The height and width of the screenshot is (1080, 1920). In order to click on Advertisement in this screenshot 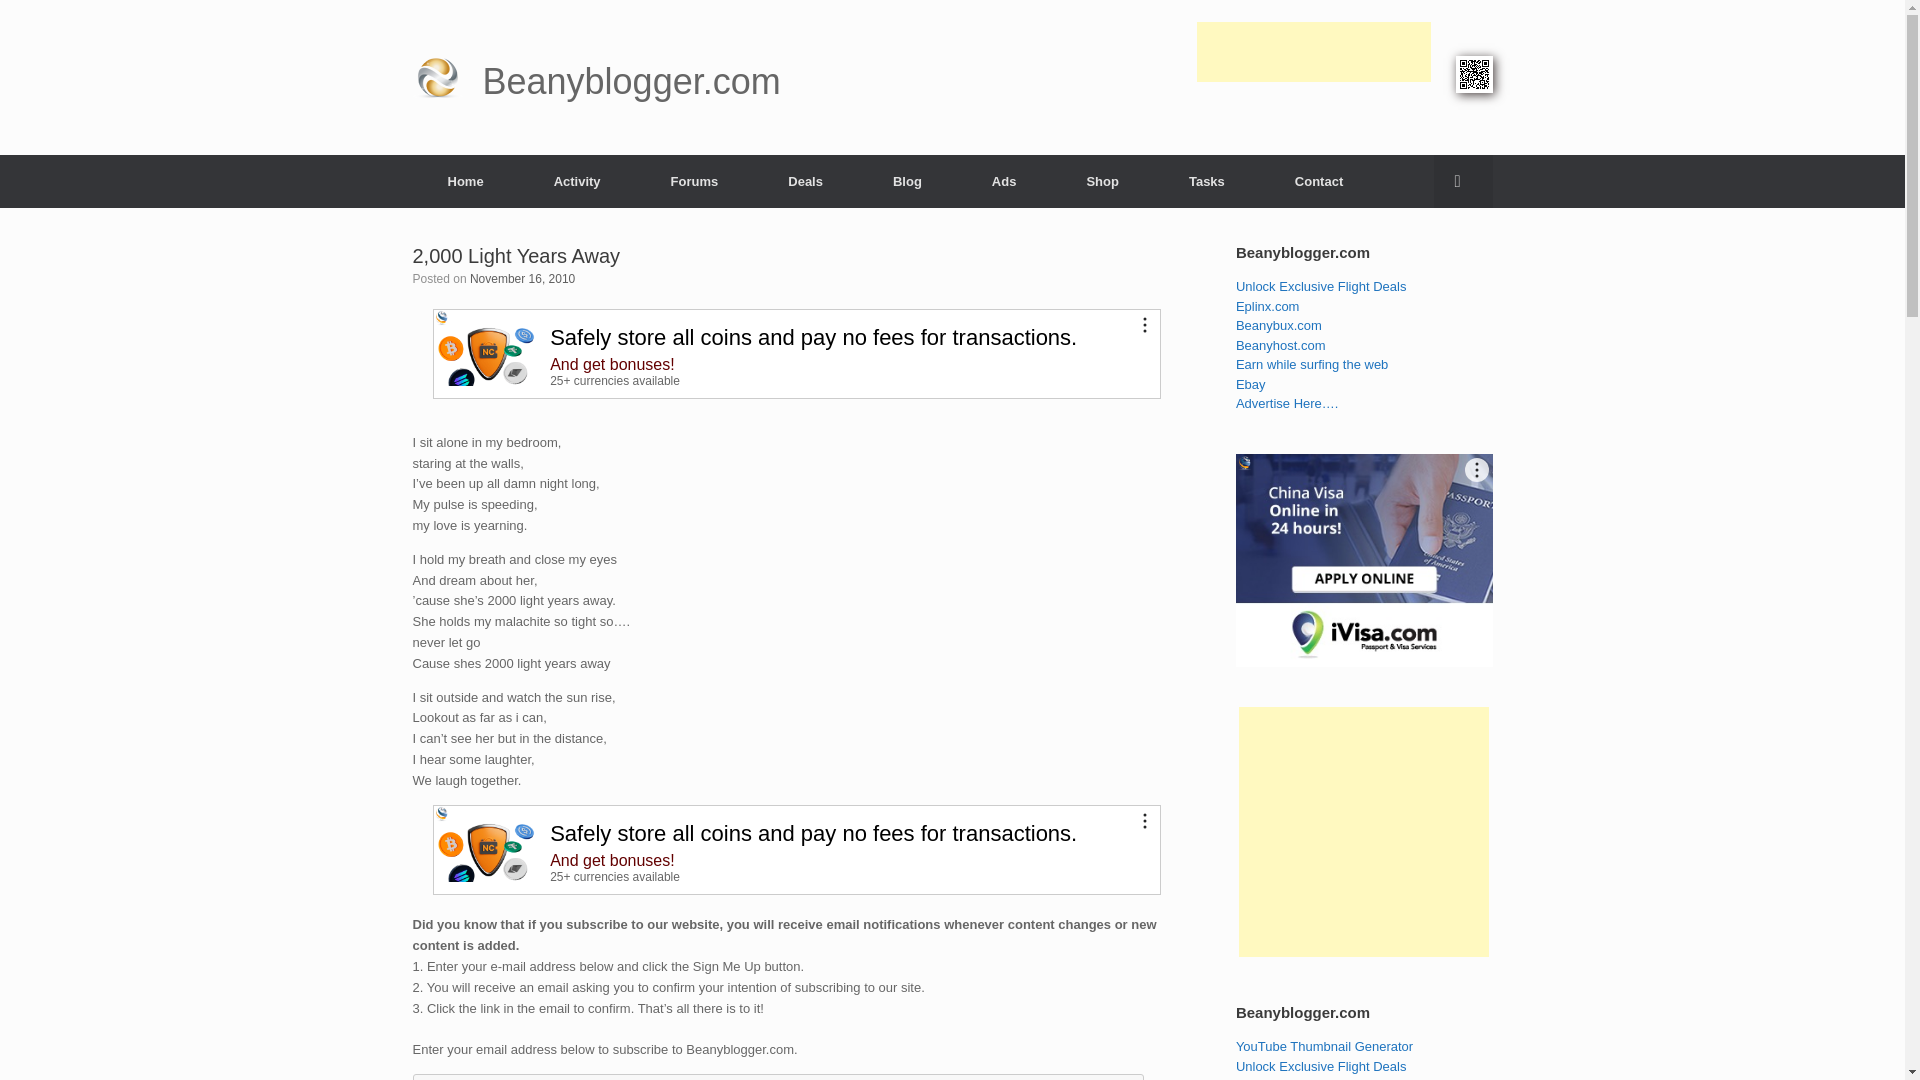, I will do `click(1313, 136)`.